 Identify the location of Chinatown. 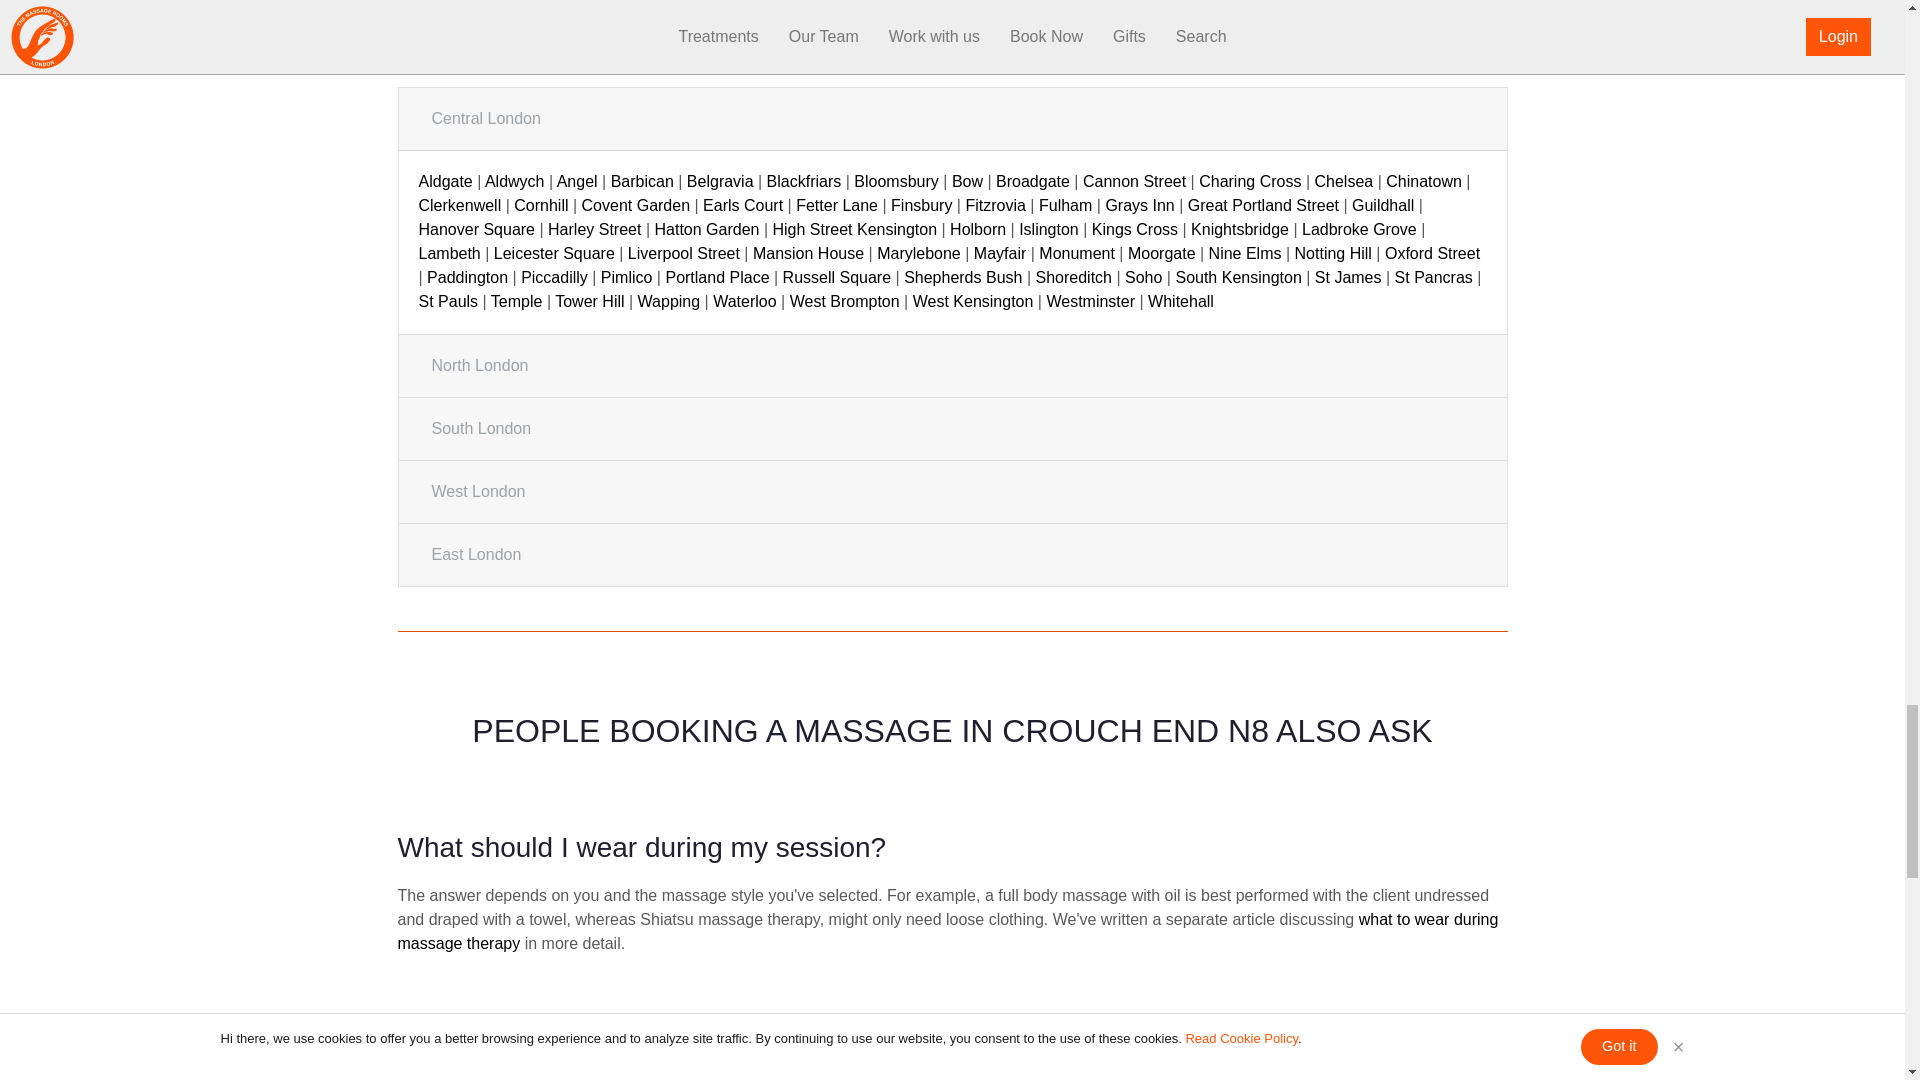
(1424, 181).